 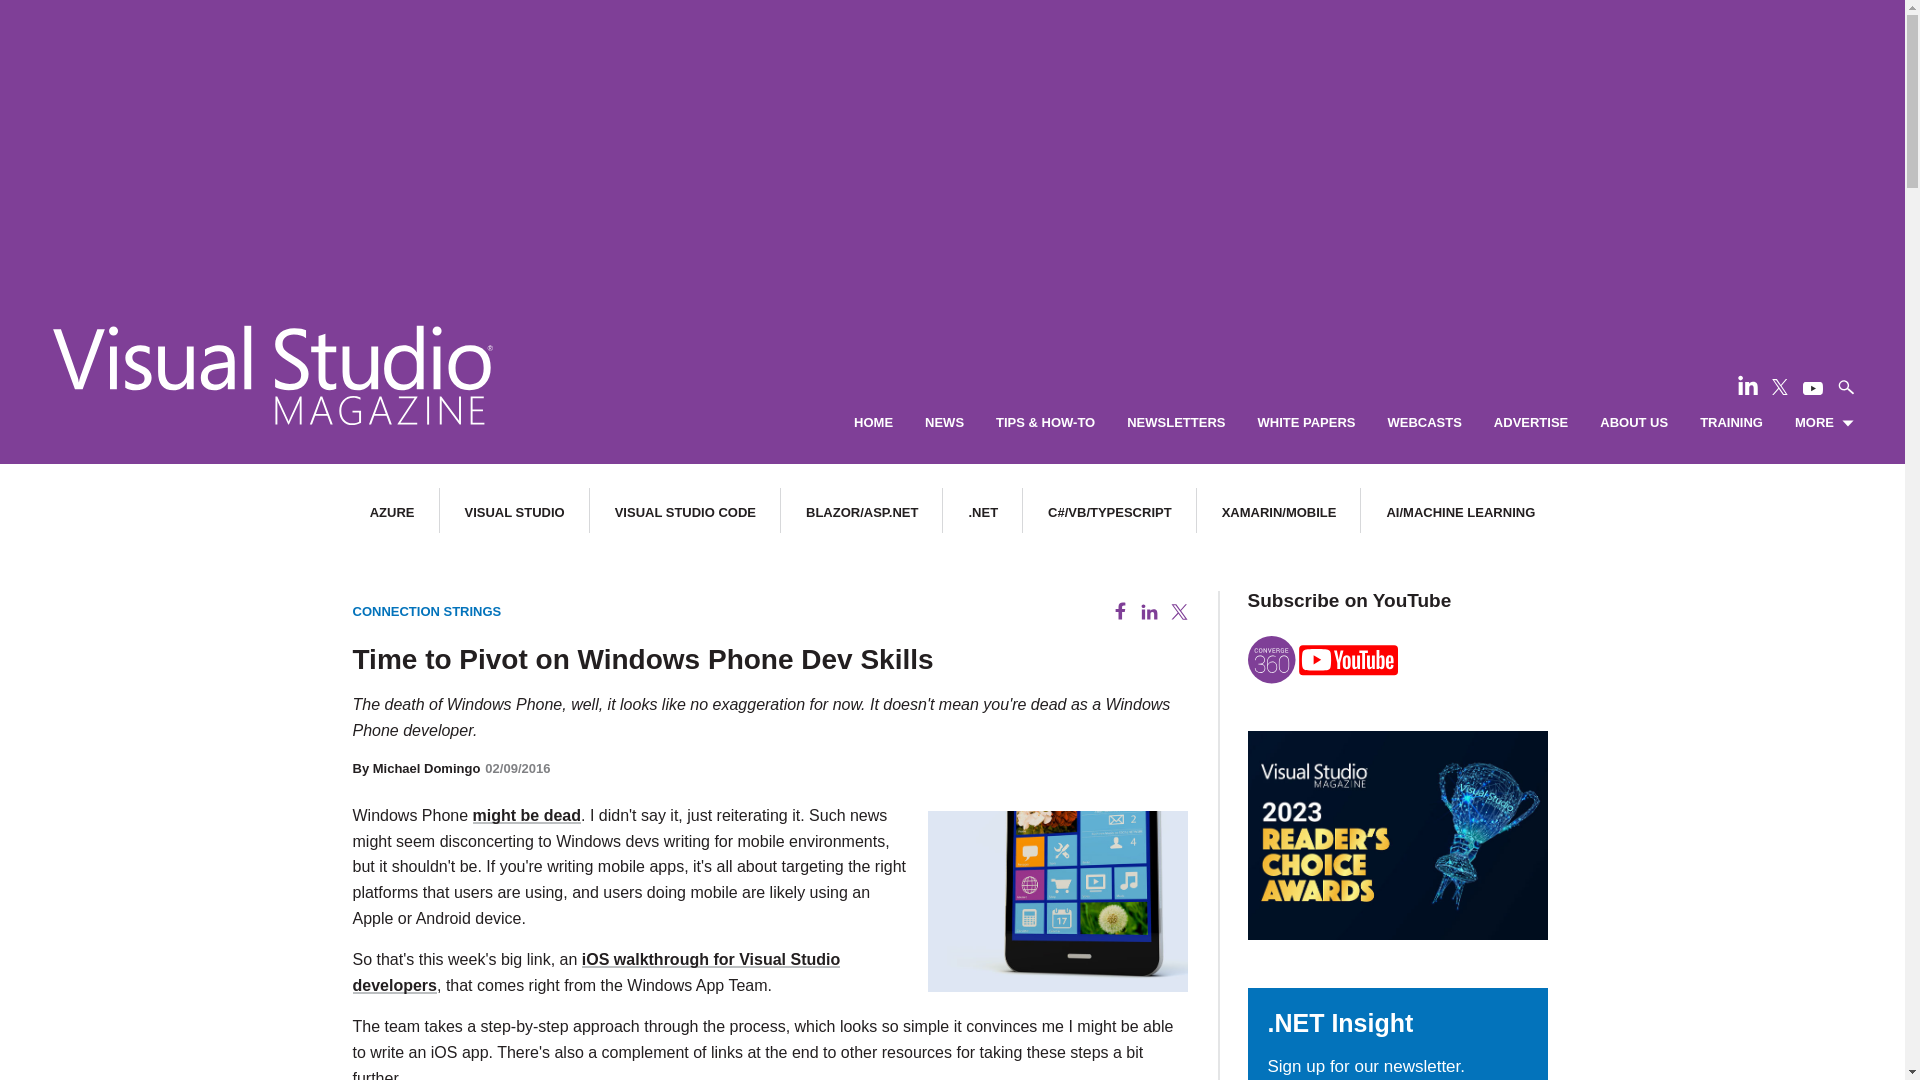 I want to click on VISUAL STUDIO CODE, so click(x=685, y=512).